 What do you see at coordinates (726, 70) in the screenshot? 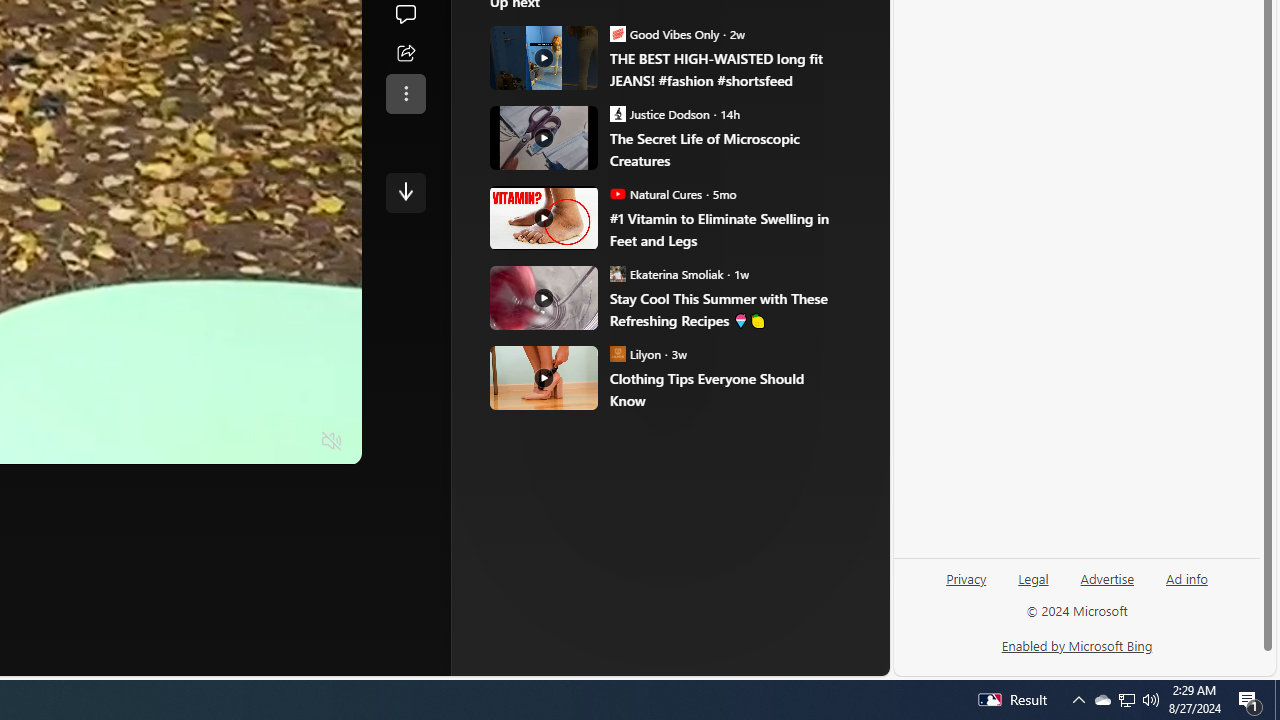
I see `THE BEST HIGH-WAISTED long fit JEANS! #fashion #shortsfeed` at bounding box center [726, 70].